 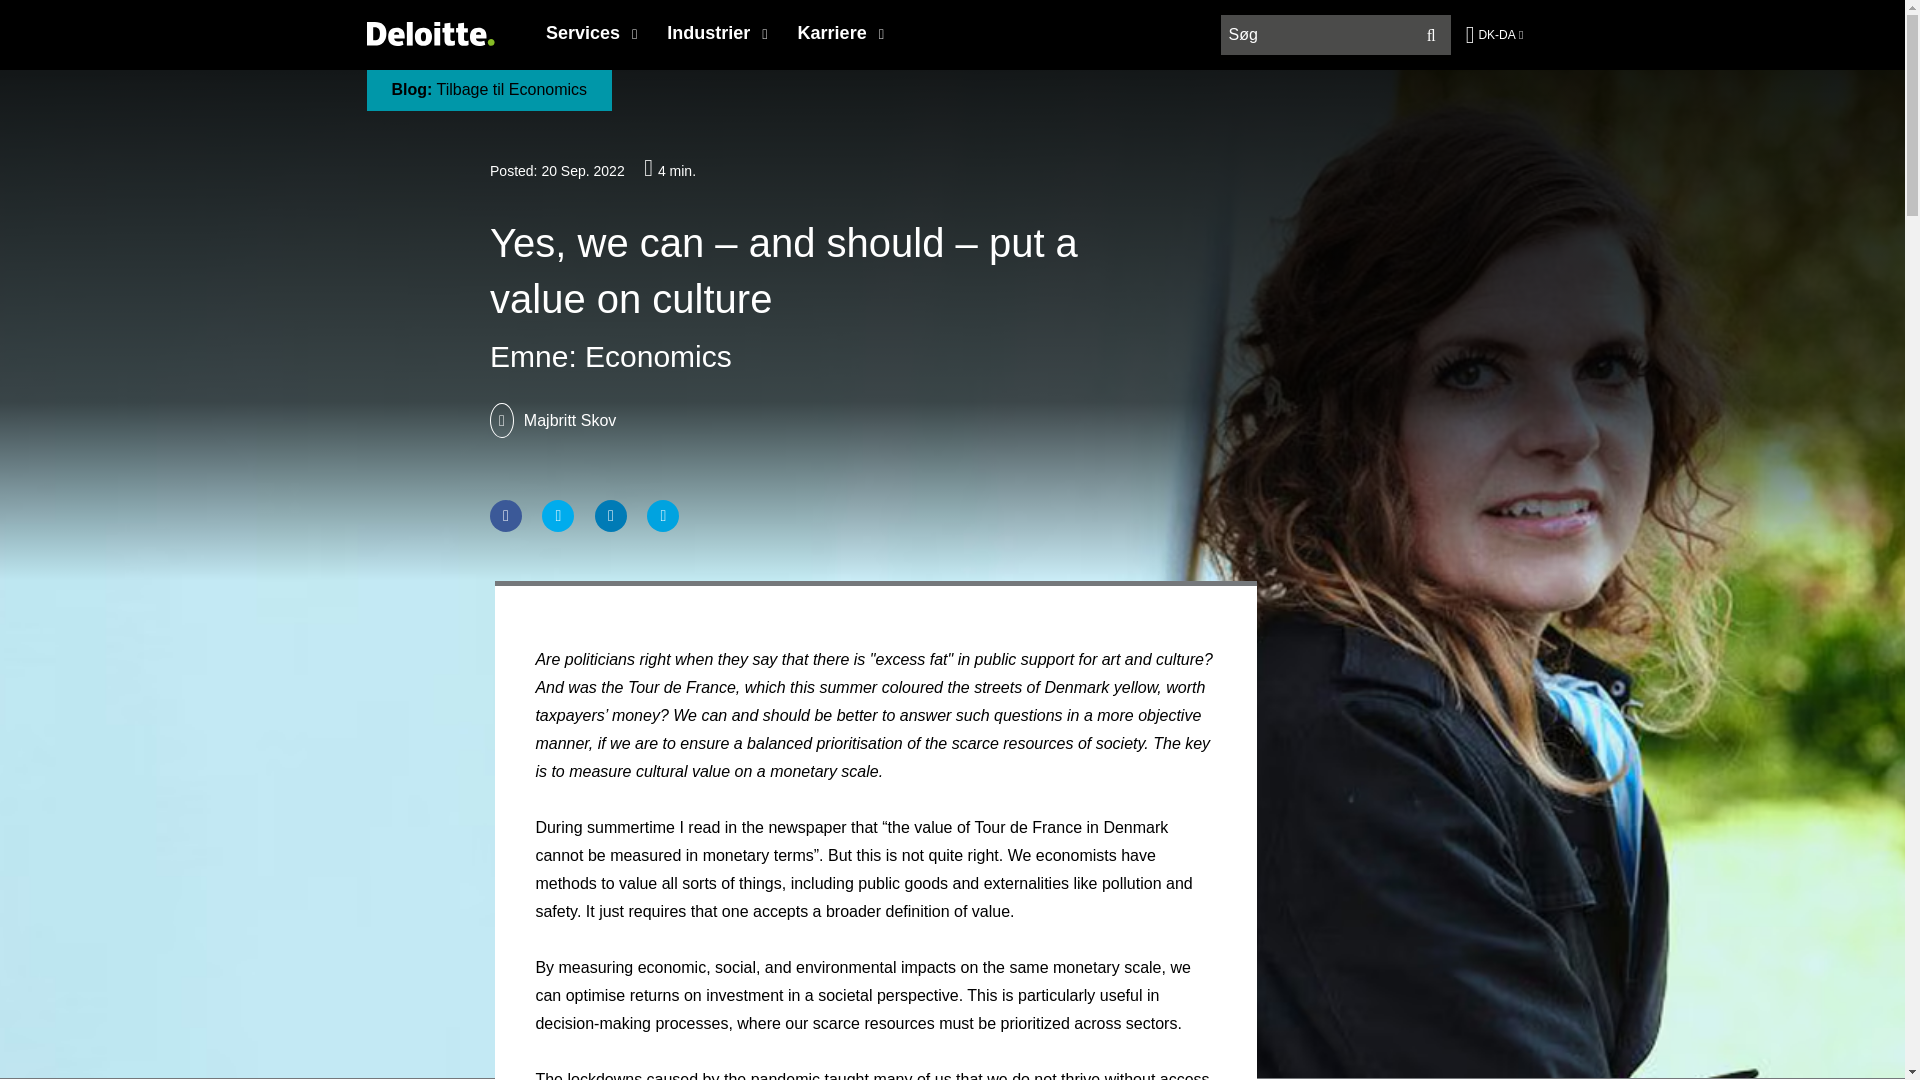 What do you see at coordinates (1336, 35) in the screenshot?
I see `search` at bounding box center [1336, 35].